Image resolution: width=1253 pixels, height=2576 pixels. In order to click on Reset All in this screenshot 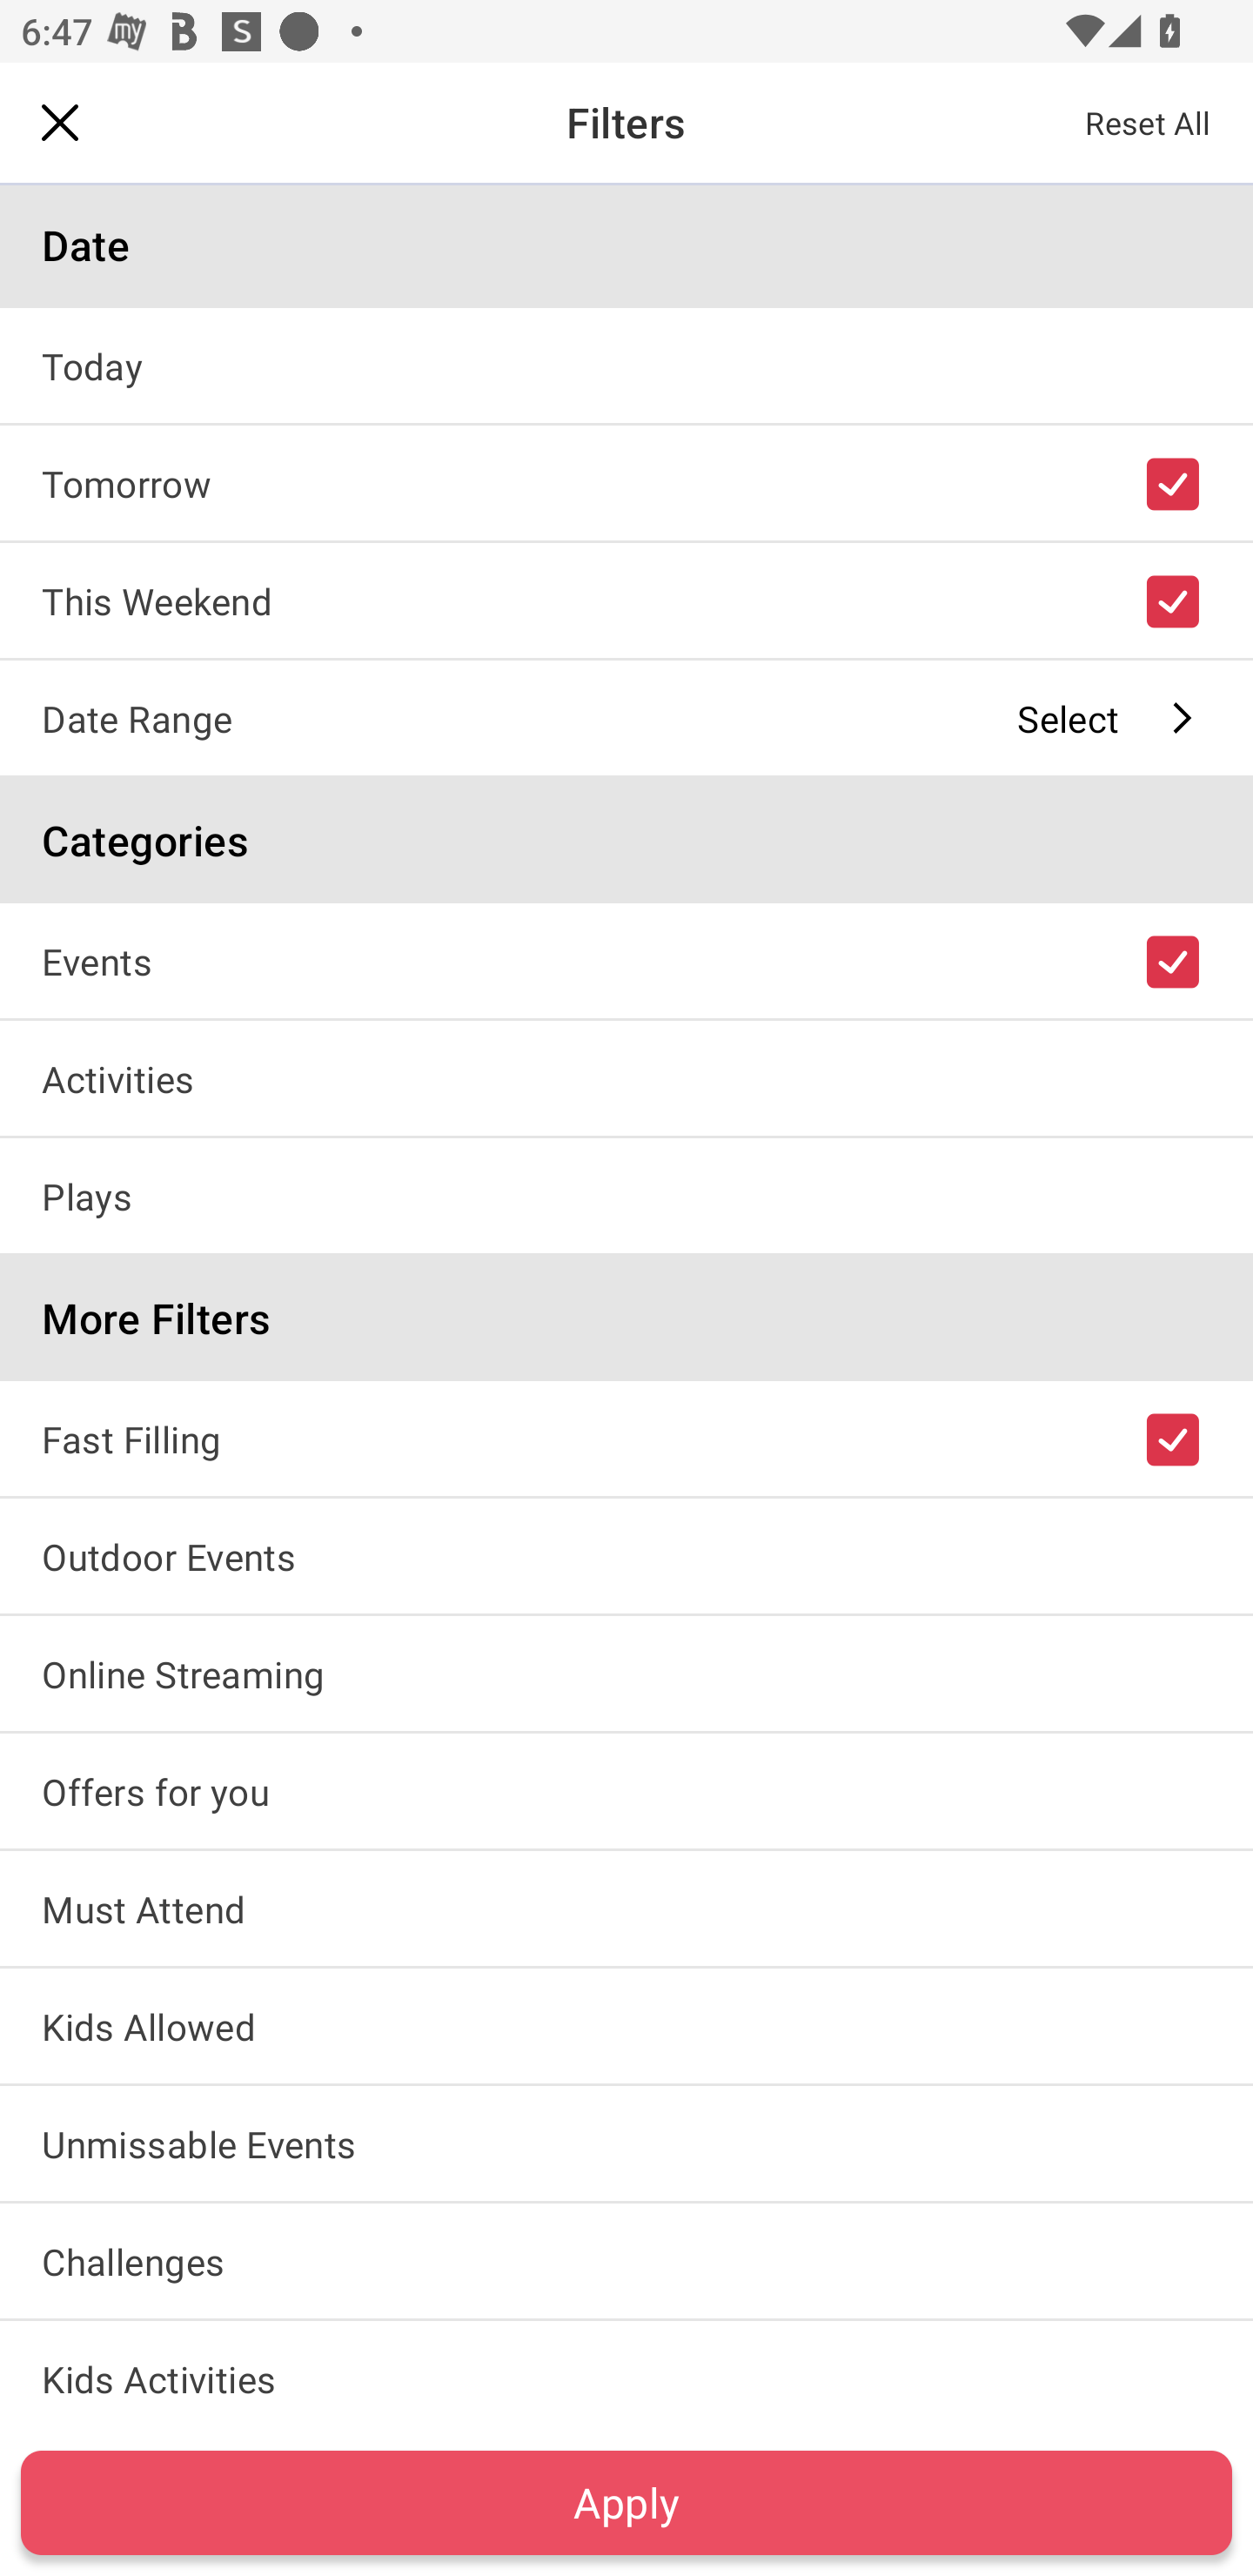, I will do `click(1149, 122)`.